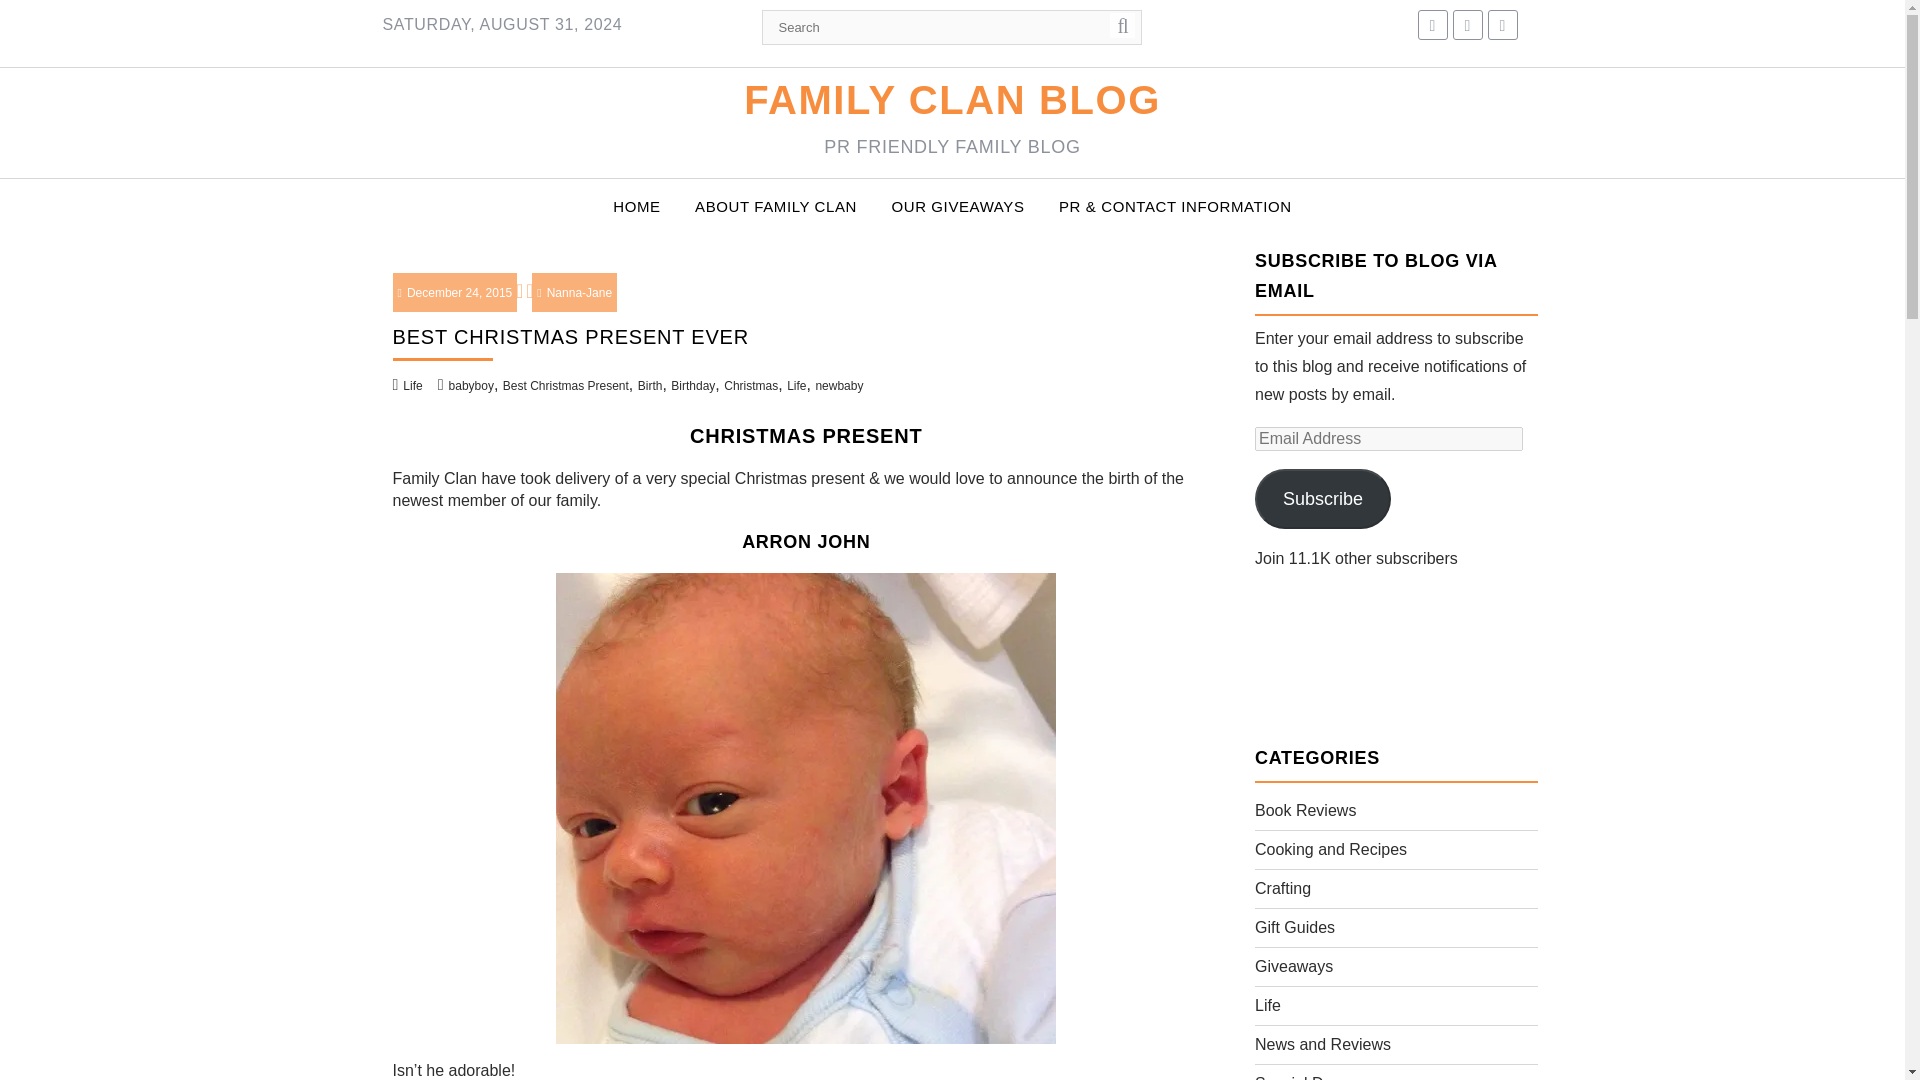  What do you see at coordinates (454, 293) in the screenshot?
I see `December 24, 2015` at bounding box center [454, 293].